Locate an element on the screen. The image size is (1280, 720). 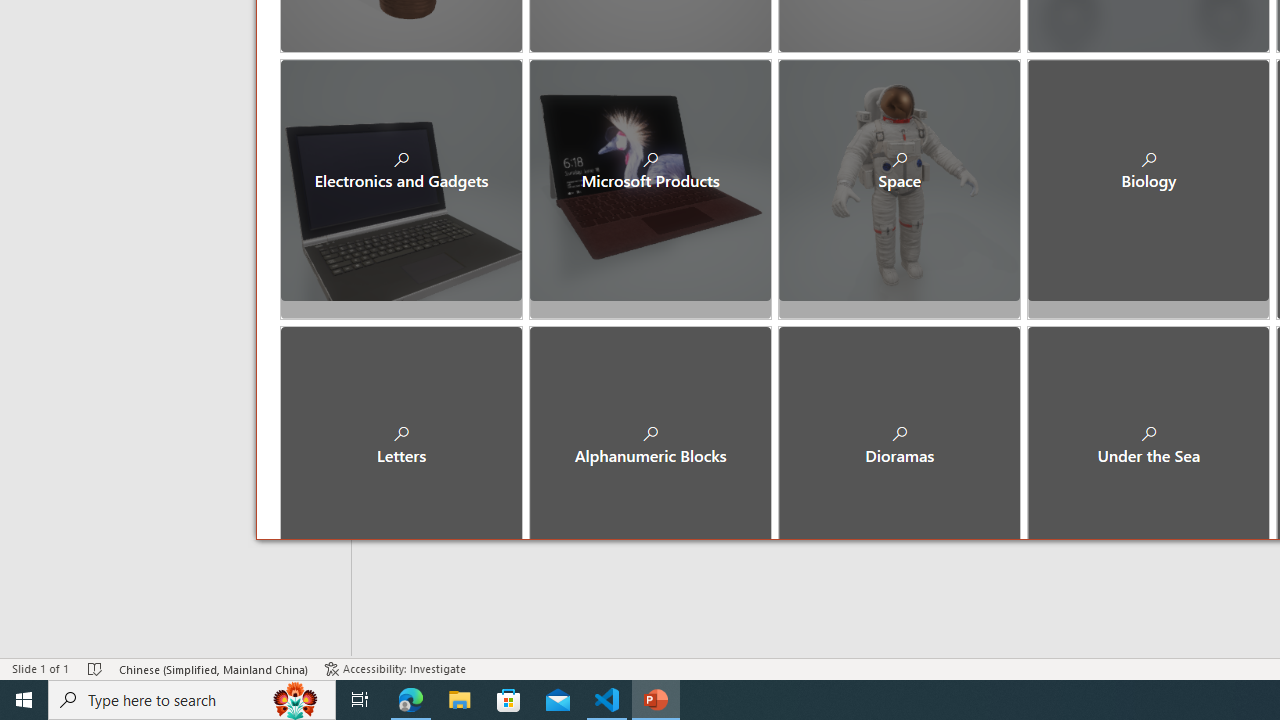
Letters is located at coordinates (402, 429).